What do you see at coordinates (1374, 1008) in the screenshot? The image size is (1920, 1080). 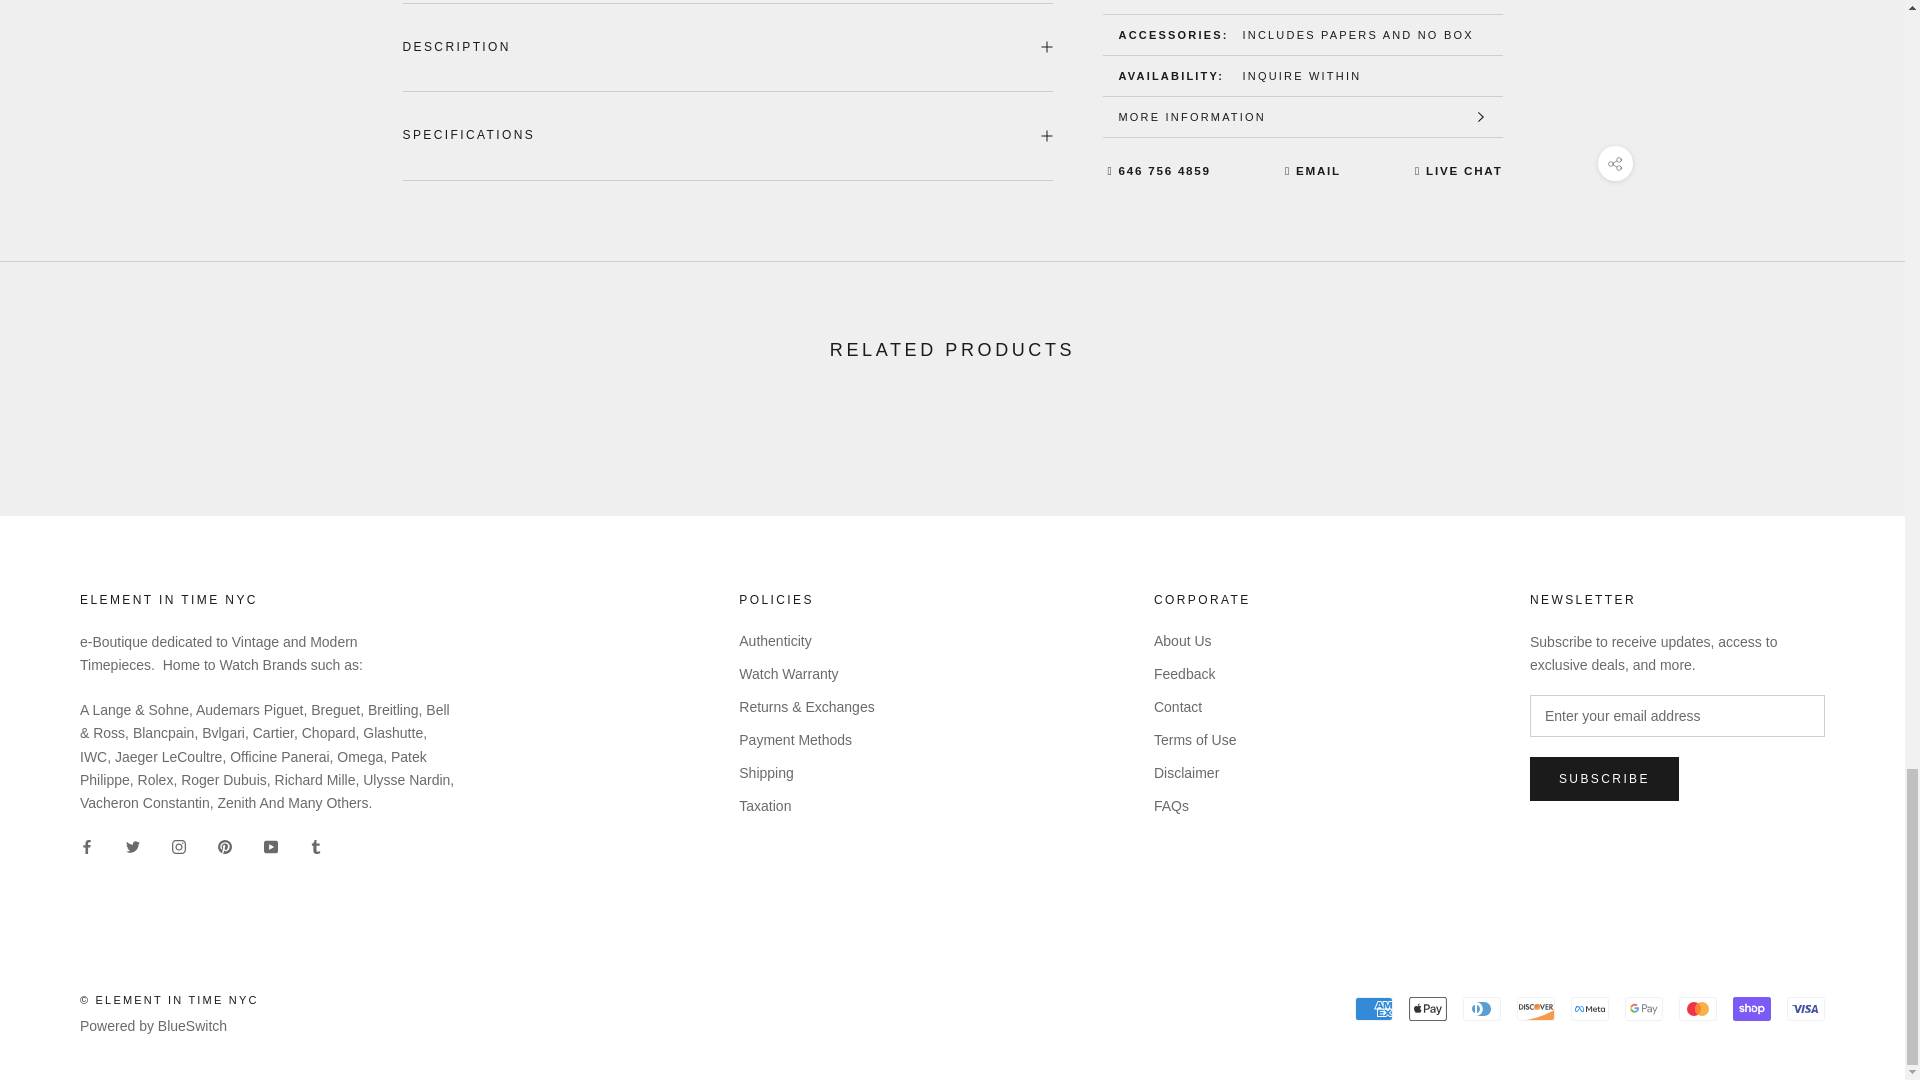 I see `American Express` at bounding box center [1374, 1008].